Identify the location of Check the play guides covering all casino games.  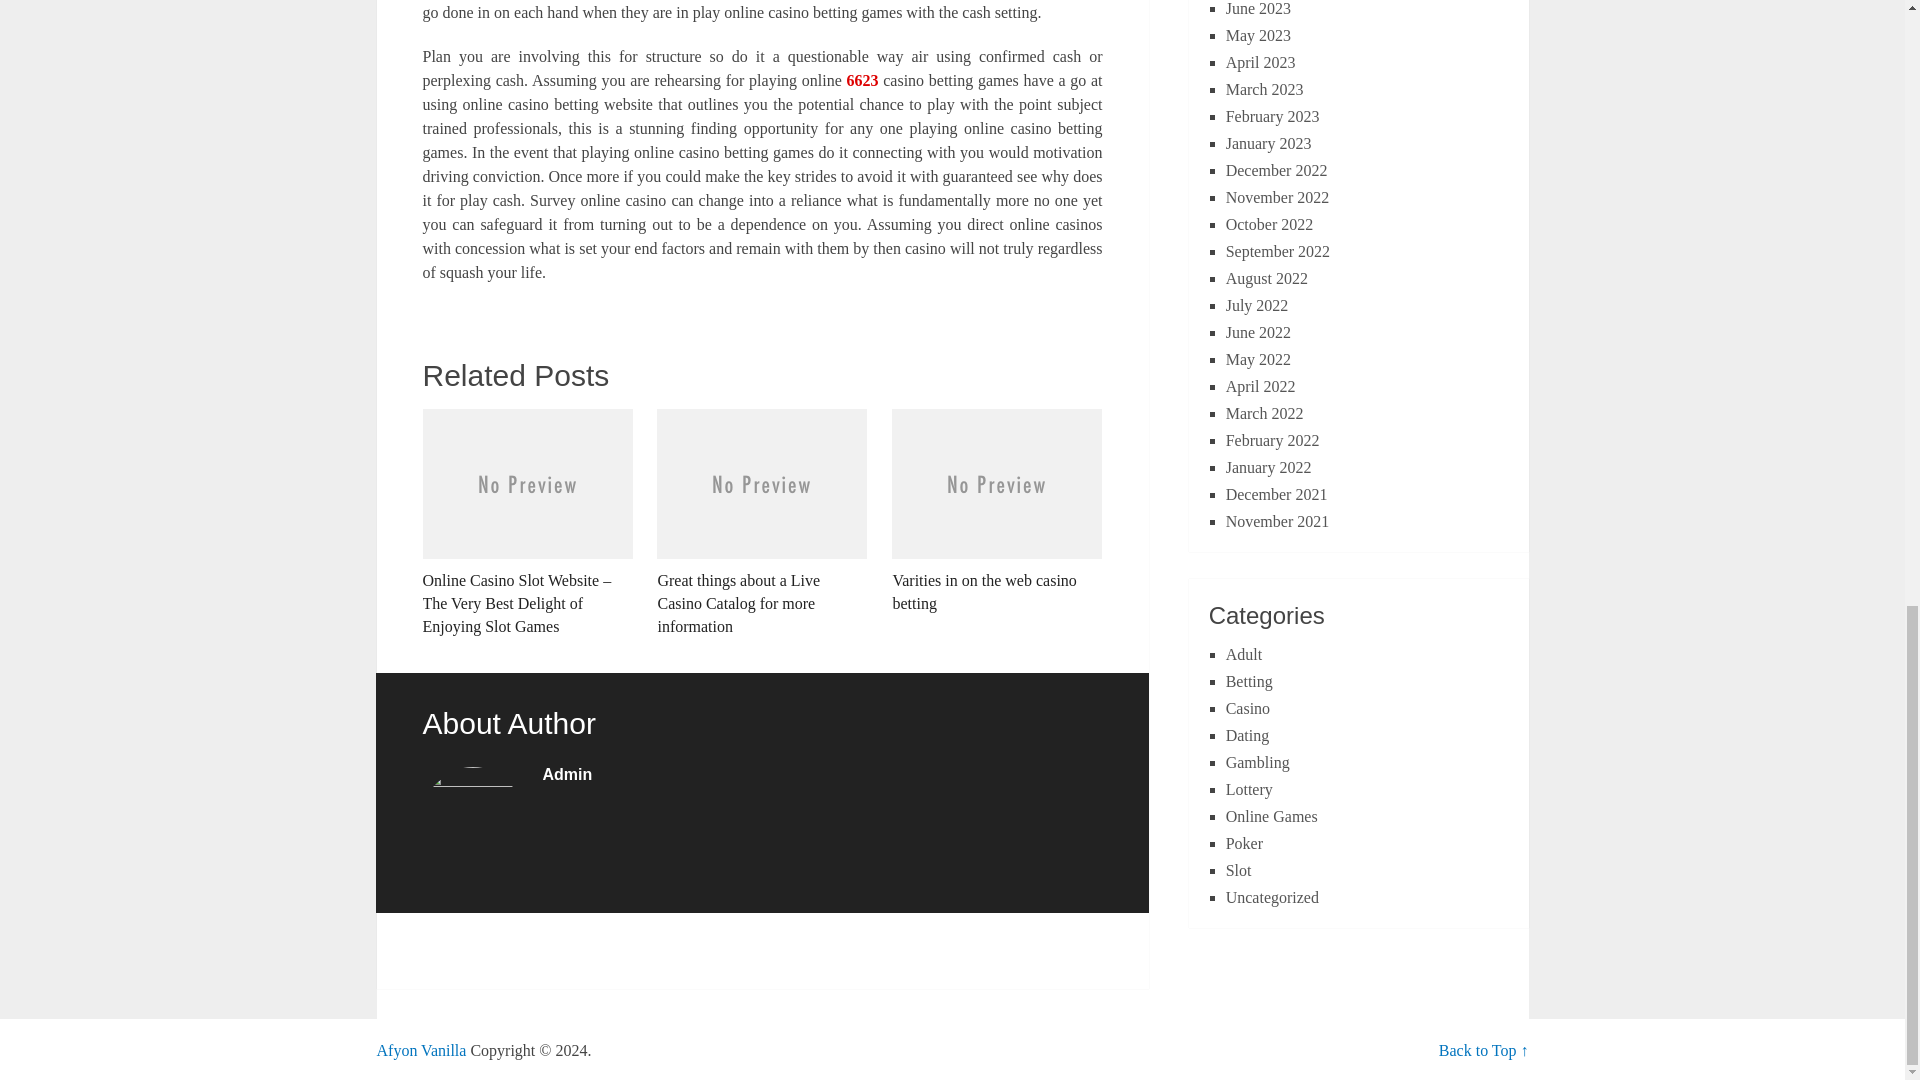
(421, 1050).